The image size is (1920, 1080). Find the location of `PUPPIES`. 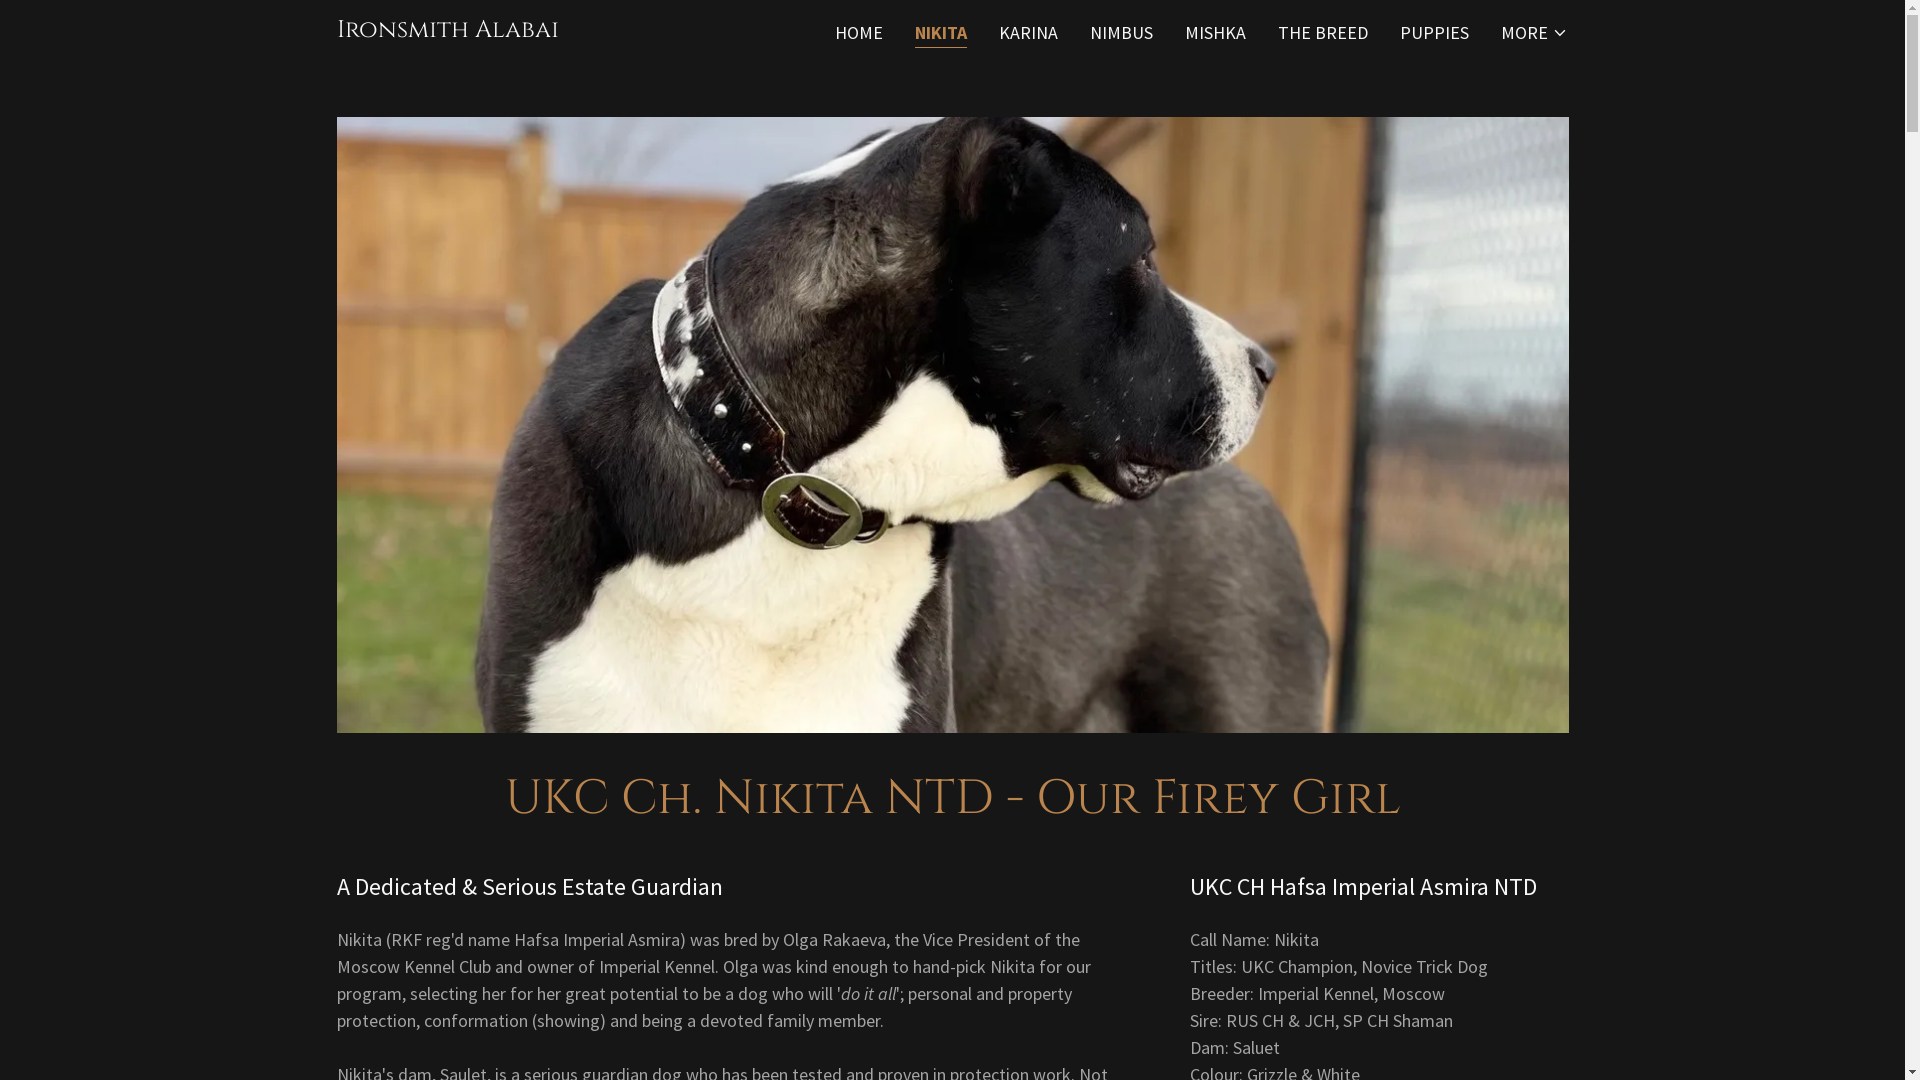

PUPPIES is located at coordinates (1434, 33).